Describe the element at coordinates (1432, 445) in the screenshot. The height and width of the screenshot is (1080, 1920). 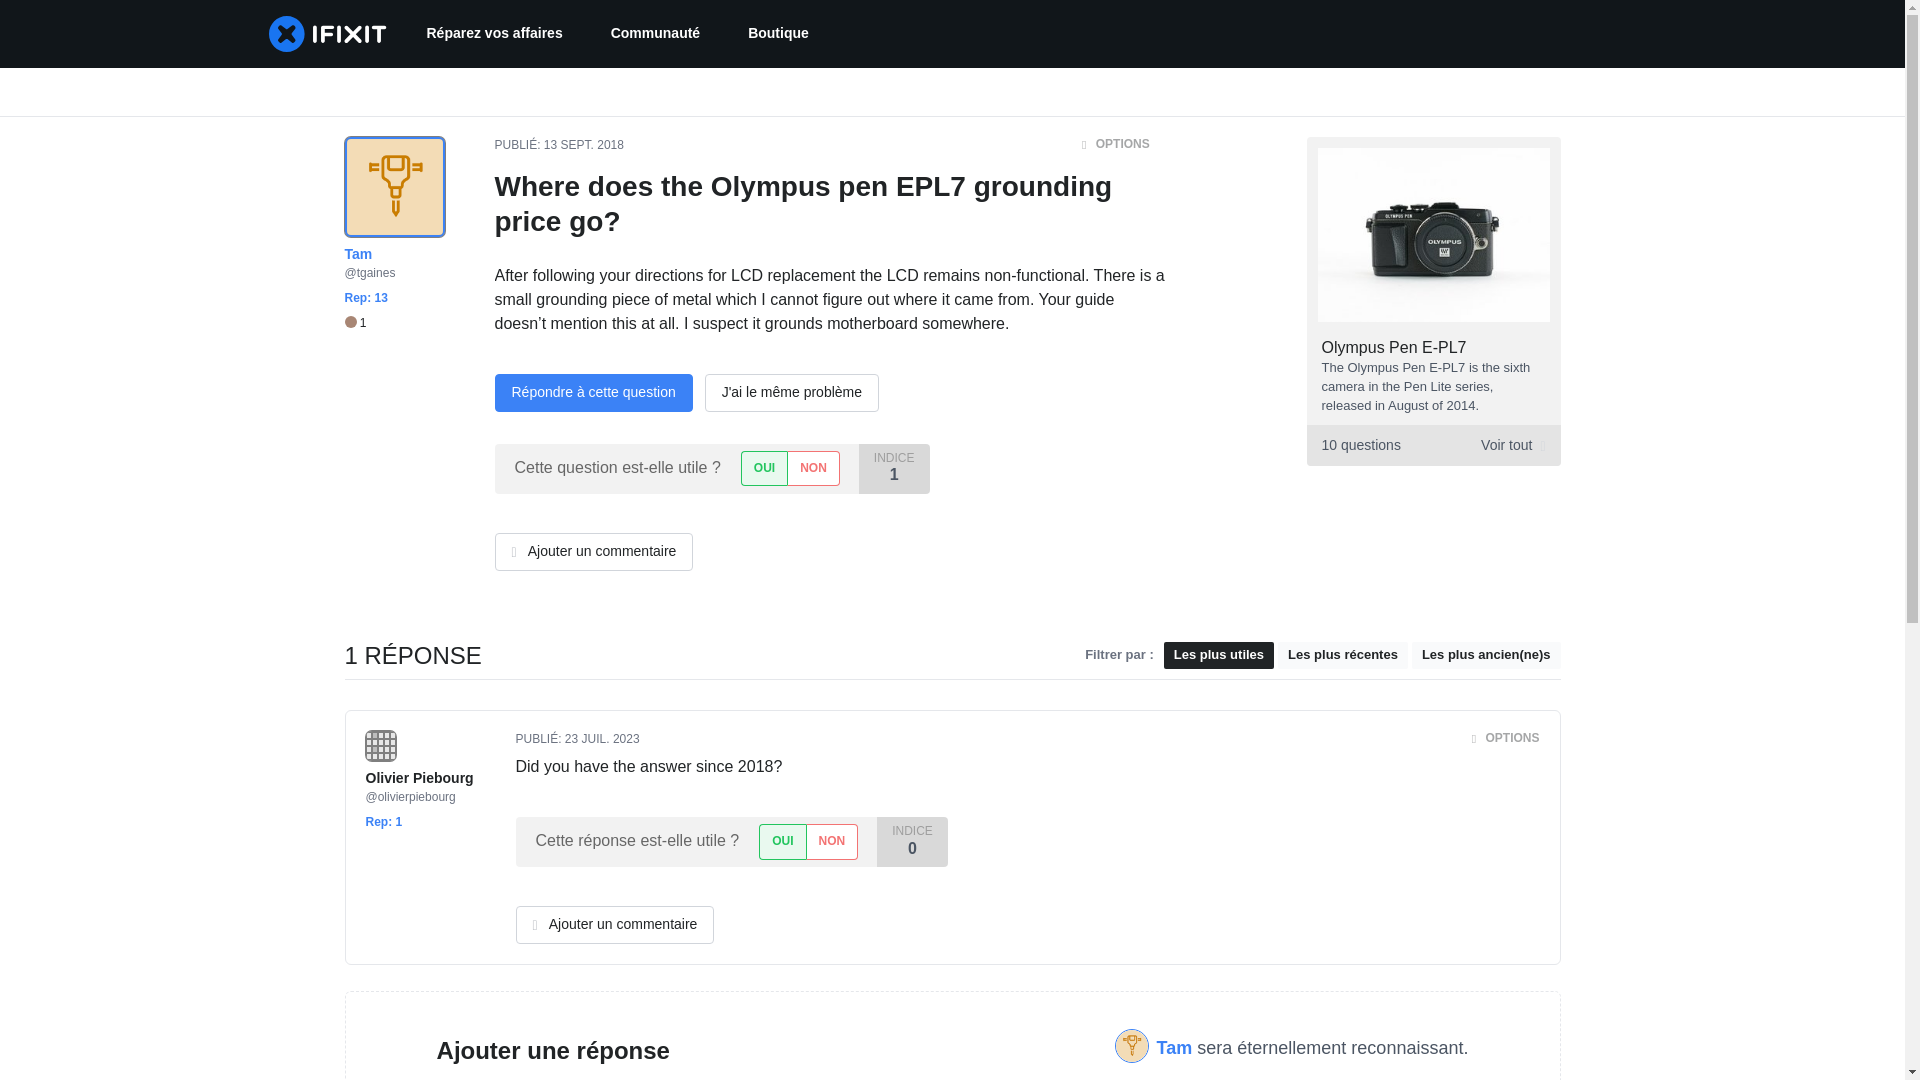
I see `Olympus Pen E-PL7` at that location.